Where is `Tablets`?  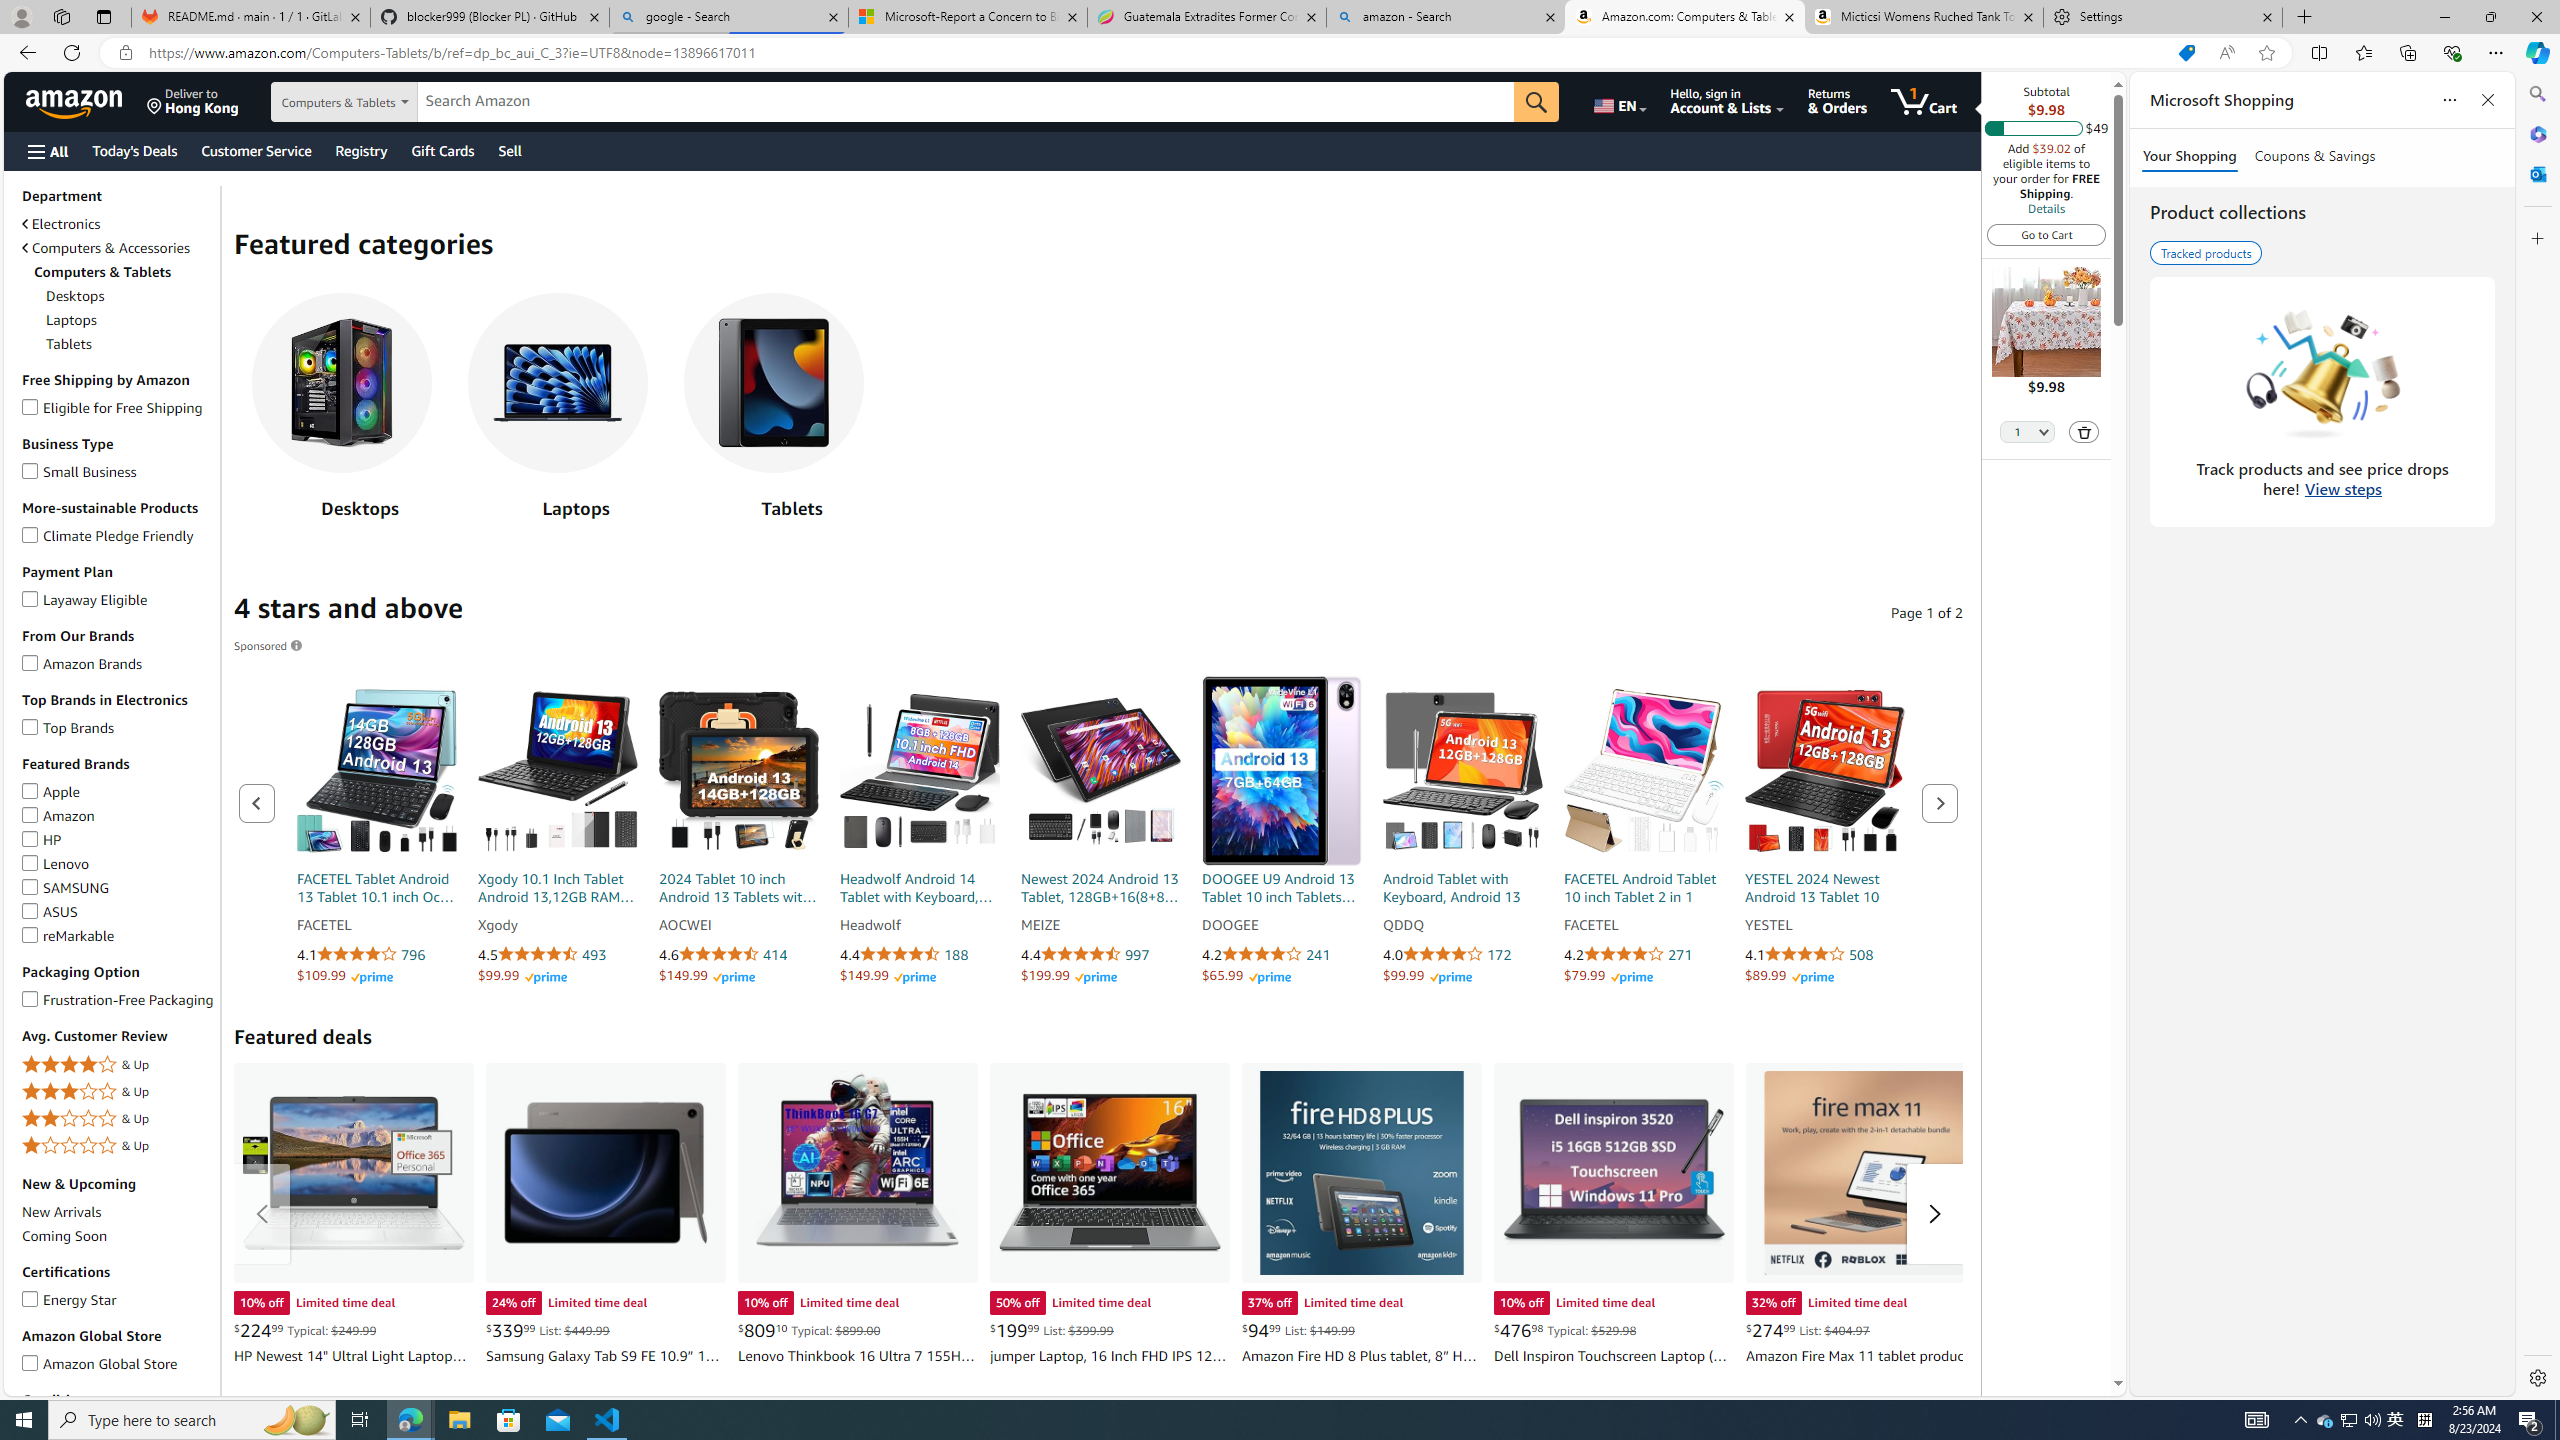
Tablets is located at coordinates (774, 412).